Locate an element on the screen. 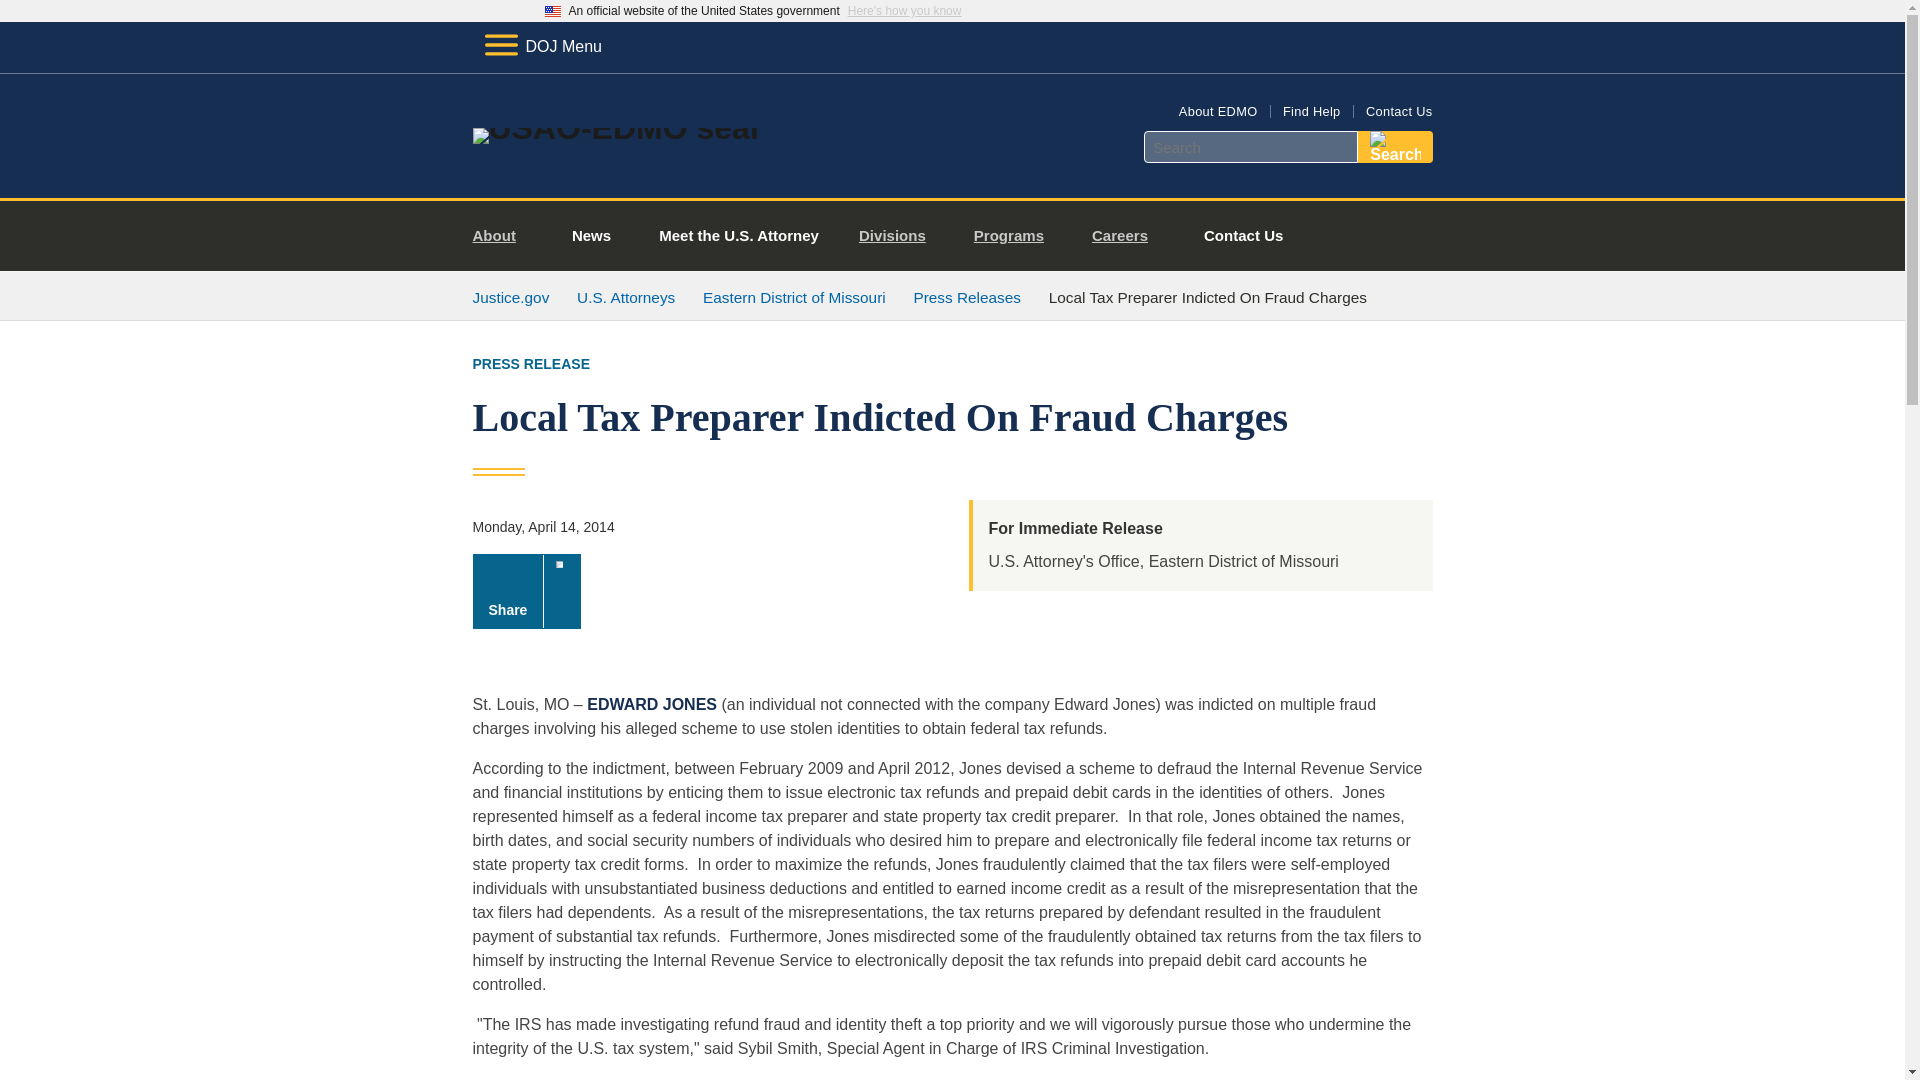 This screenshot has height=1080, width=1920. Share is located at coordinates (526, 591).